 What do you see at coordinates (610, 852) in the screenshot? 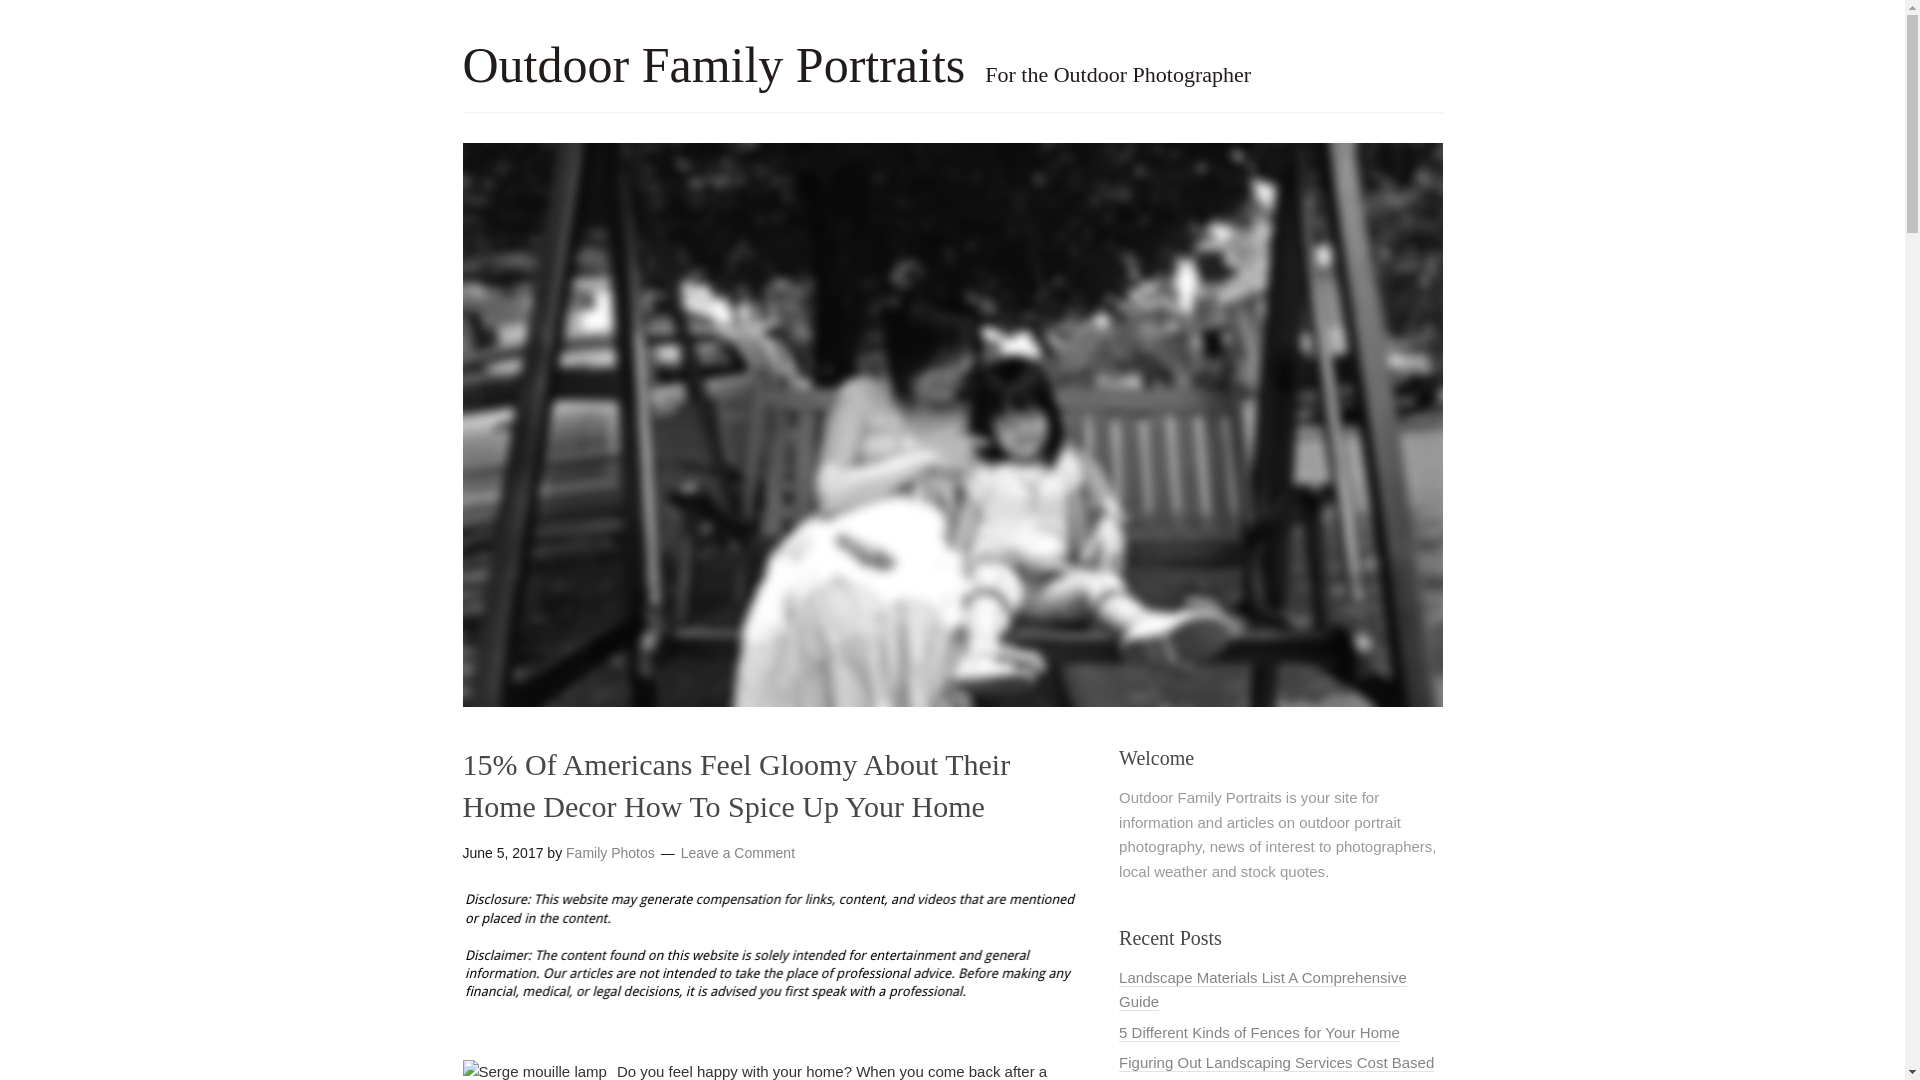
I see `Family Photos` at bounding box center [610, 852].